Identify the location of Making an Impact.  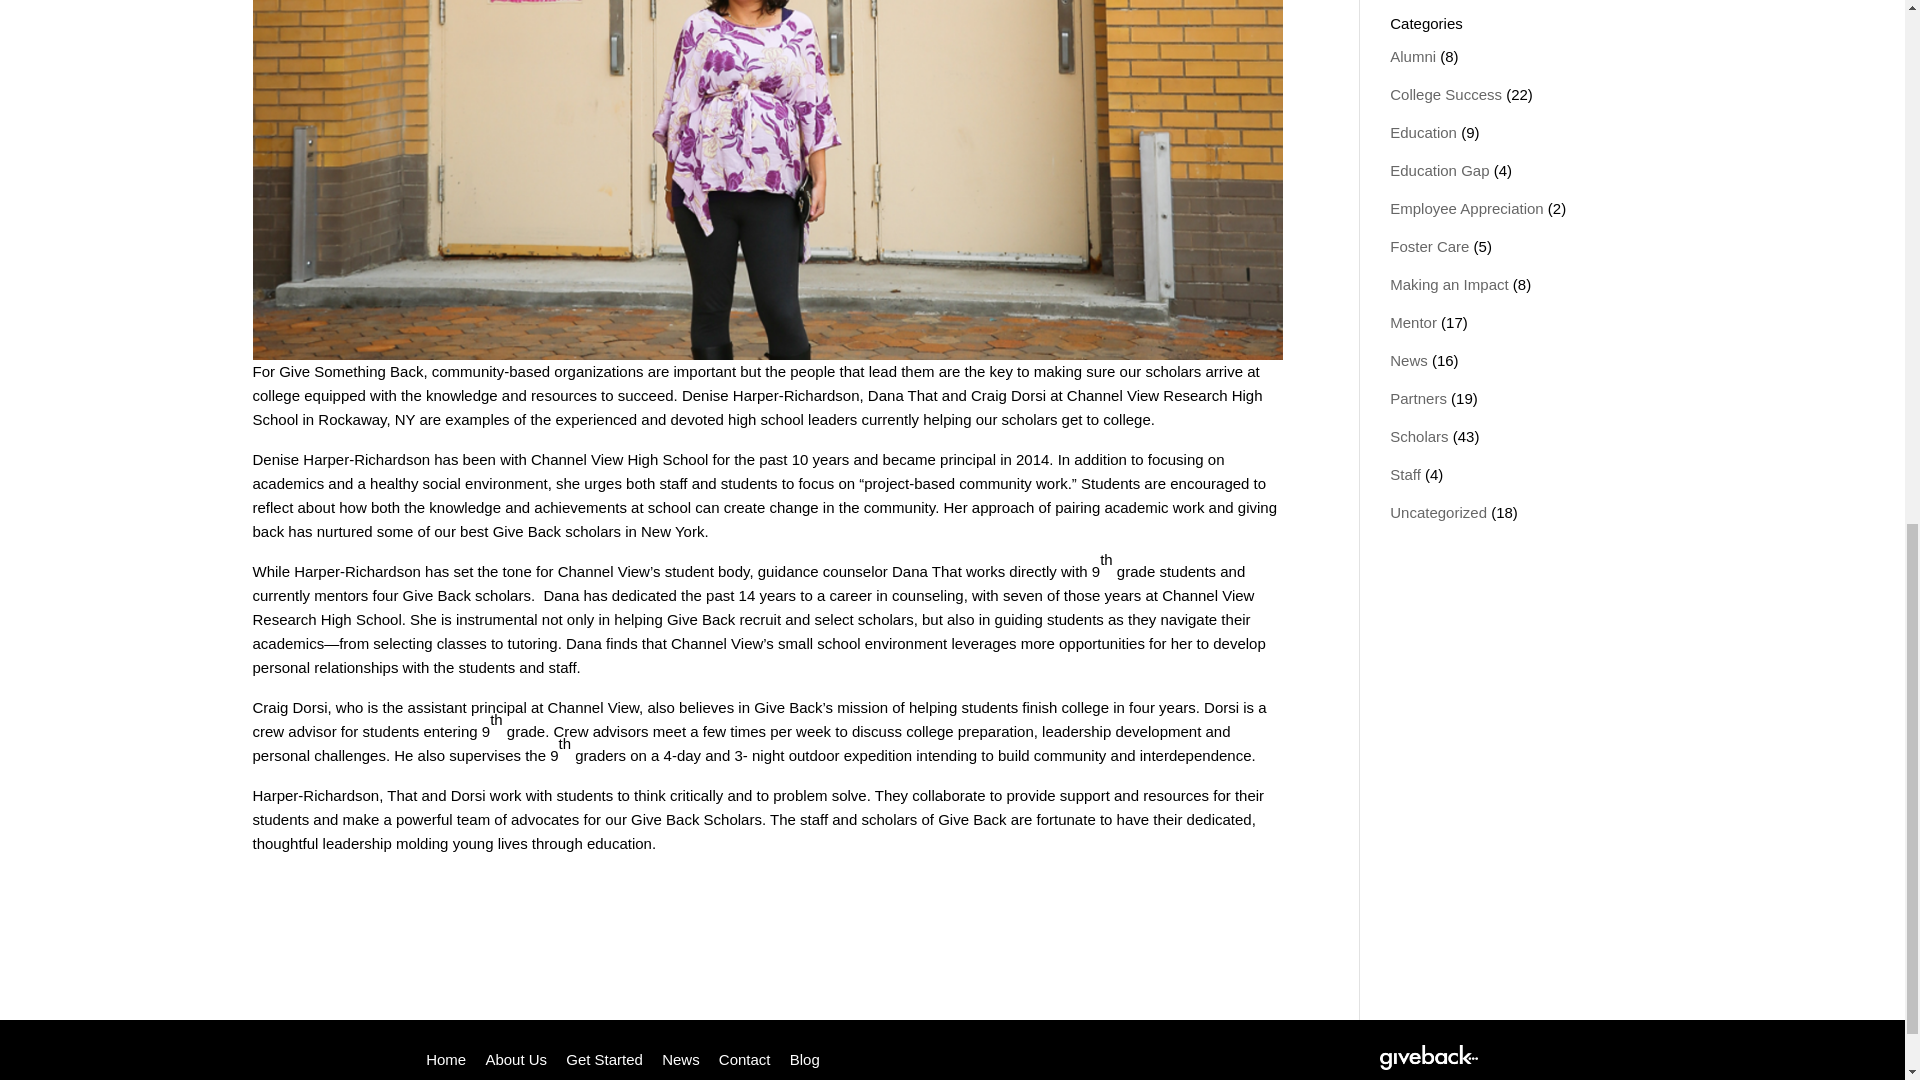
(1448, 284).